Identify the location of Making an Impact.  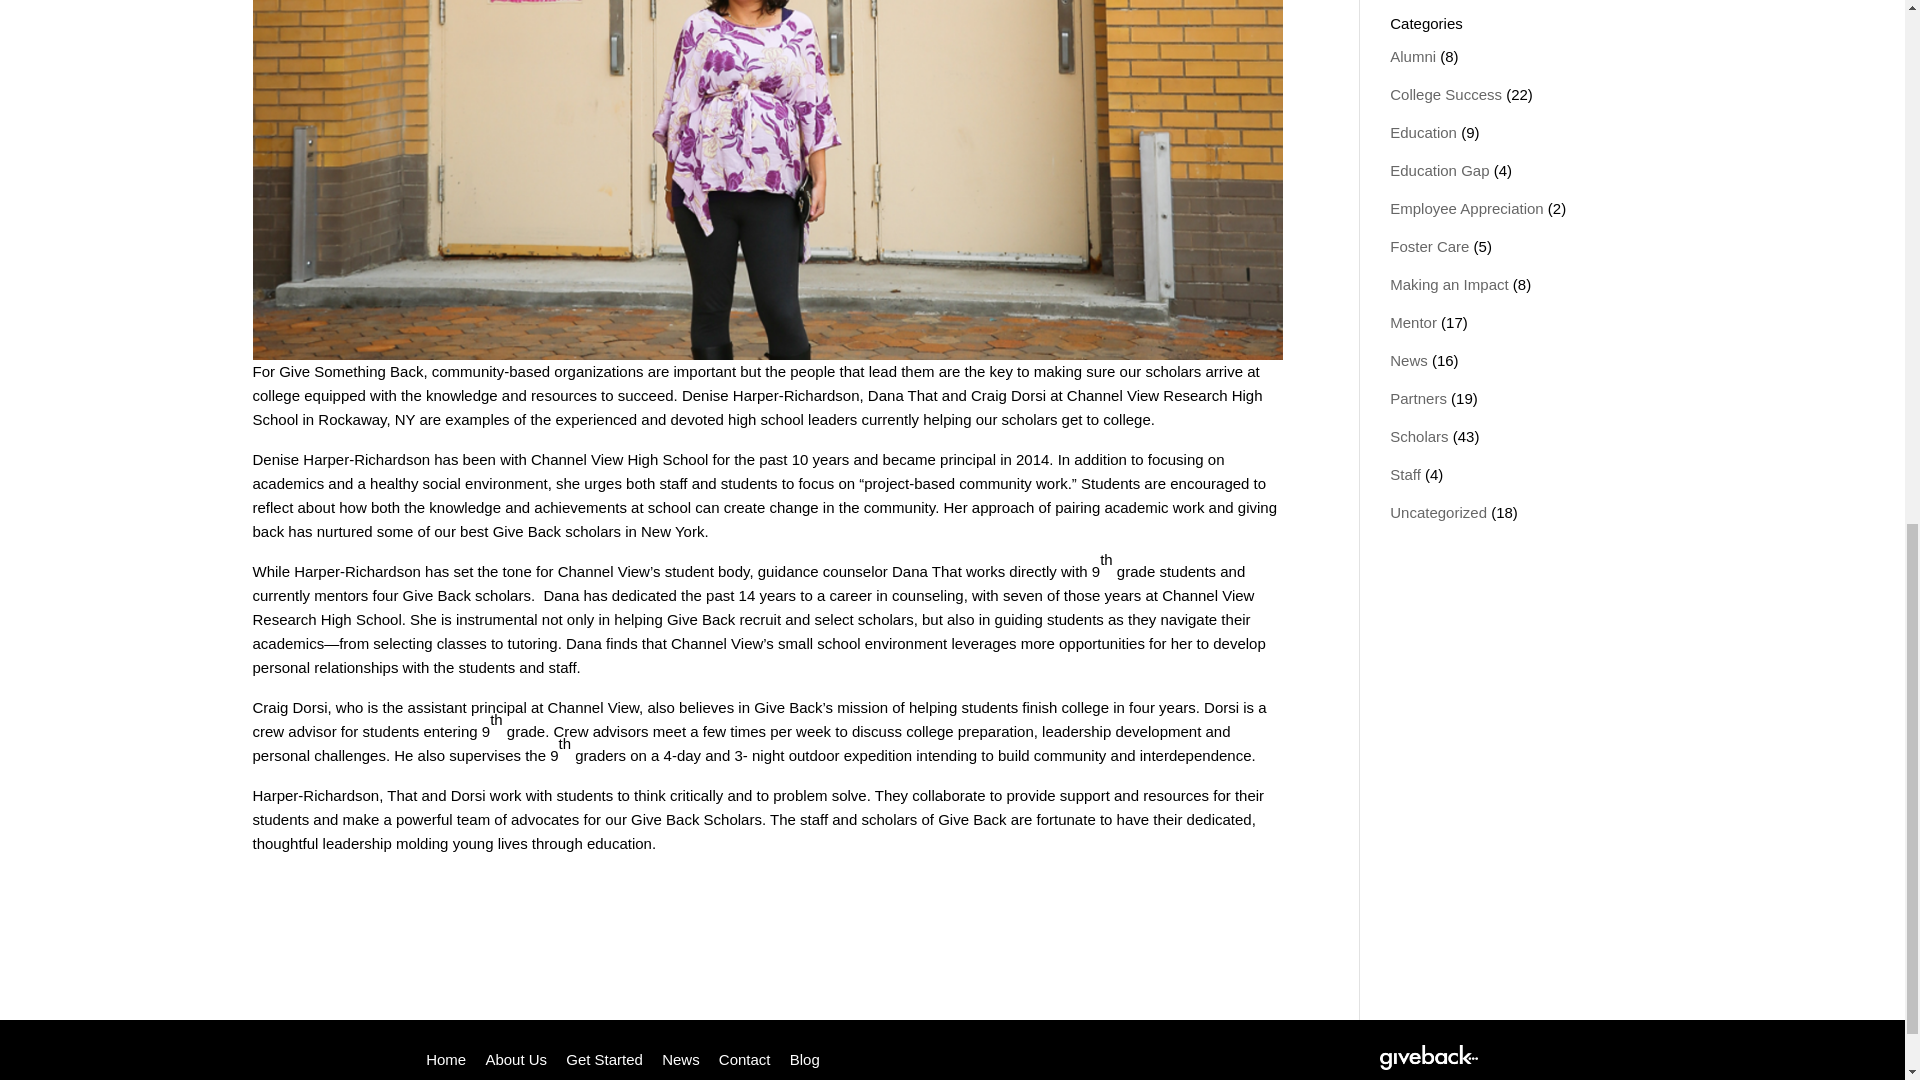
(1448, 284).